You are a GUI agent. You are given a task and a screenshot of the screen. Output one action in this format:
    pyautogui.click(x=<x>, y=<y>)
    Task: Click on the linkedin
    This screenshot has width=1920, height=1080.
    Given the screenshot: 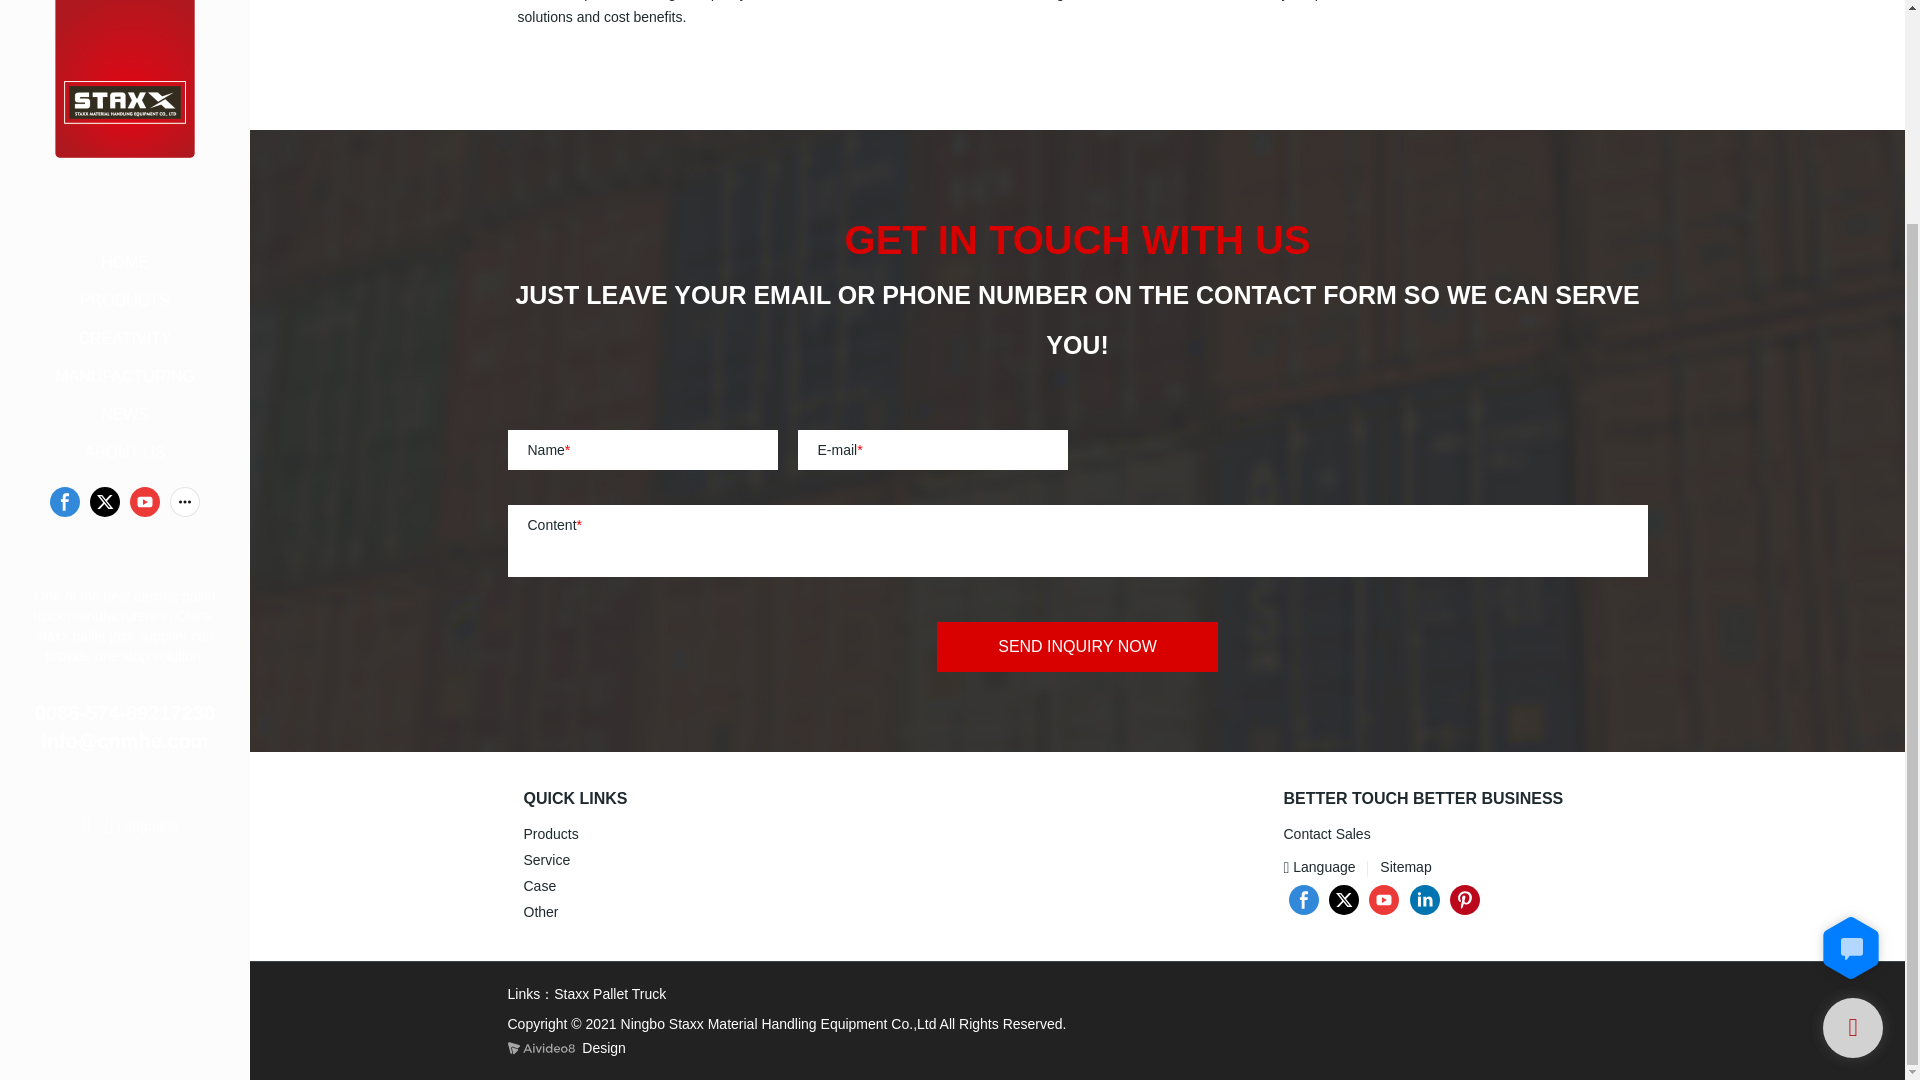 What is the action you would take?
    pyautogui.click(x=1423, y=900)
    